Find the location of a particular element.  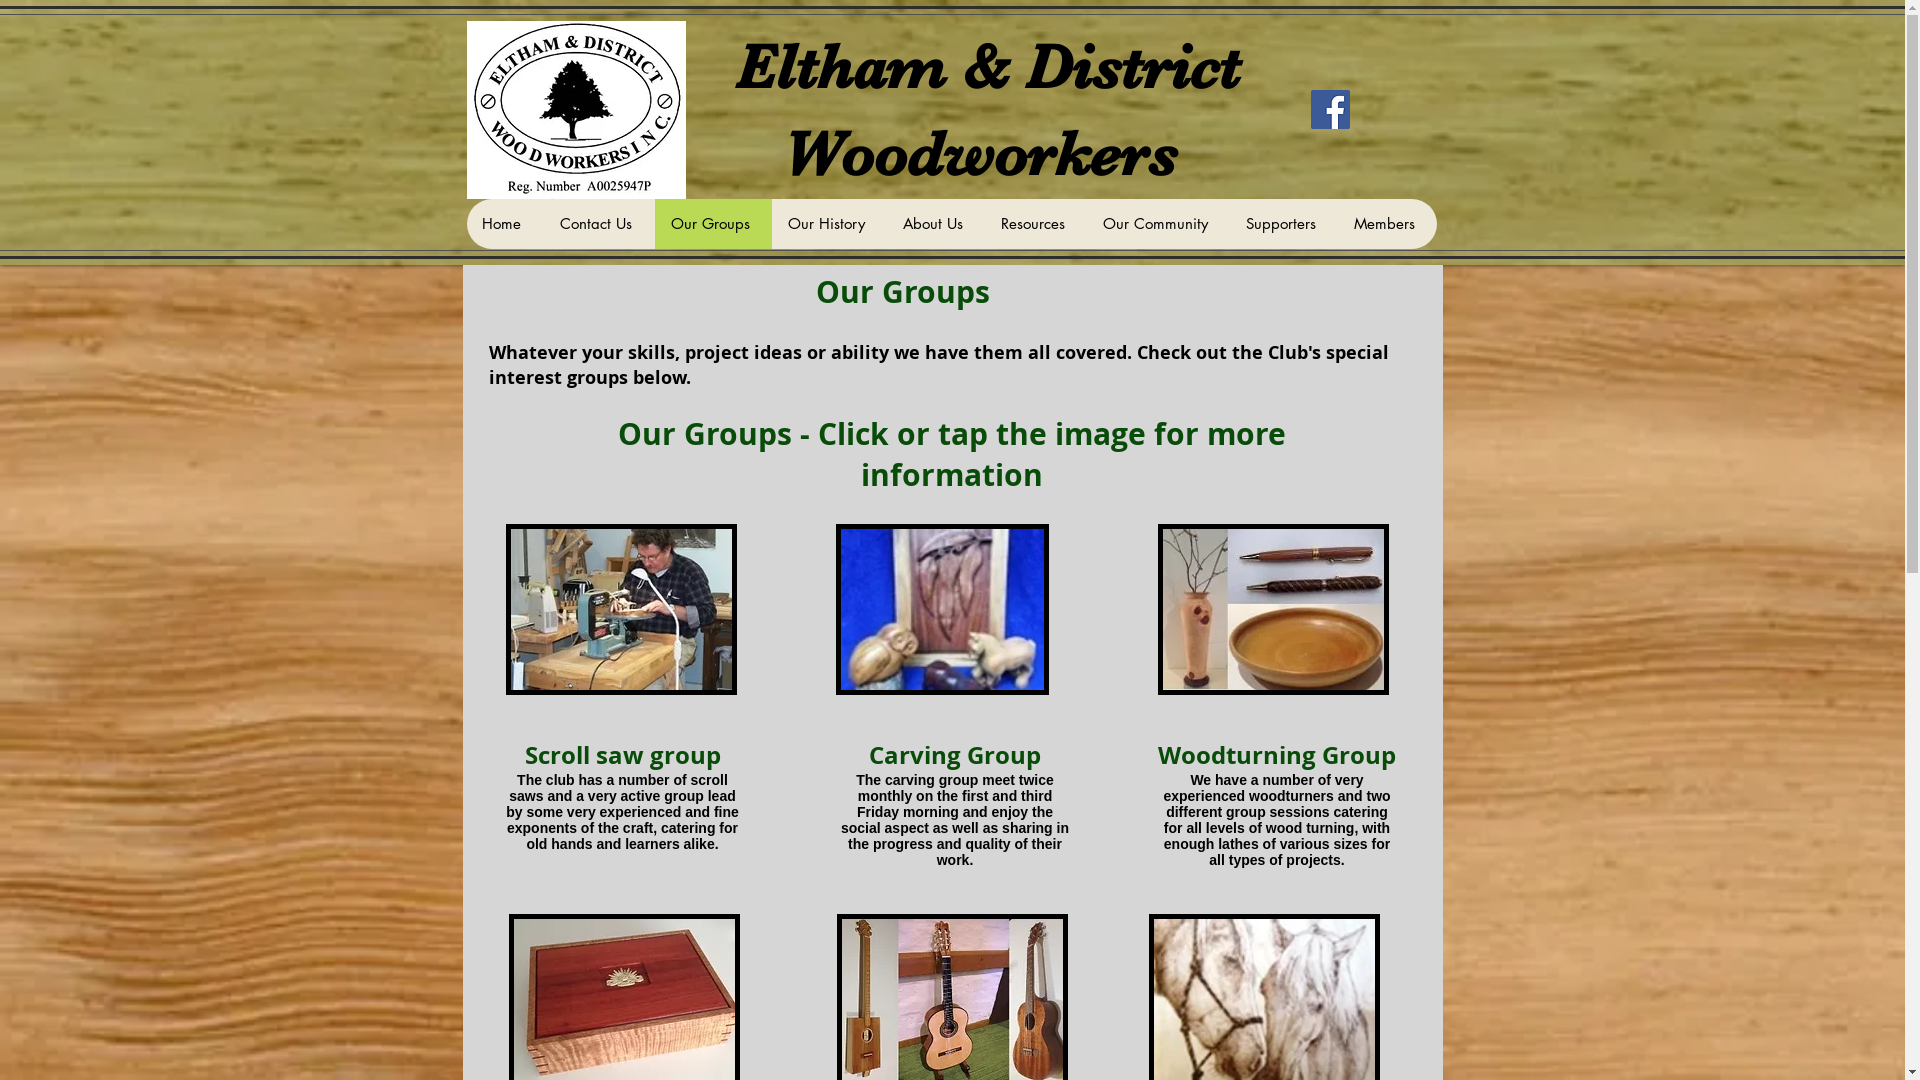

C is located at coordinates (876, 755).